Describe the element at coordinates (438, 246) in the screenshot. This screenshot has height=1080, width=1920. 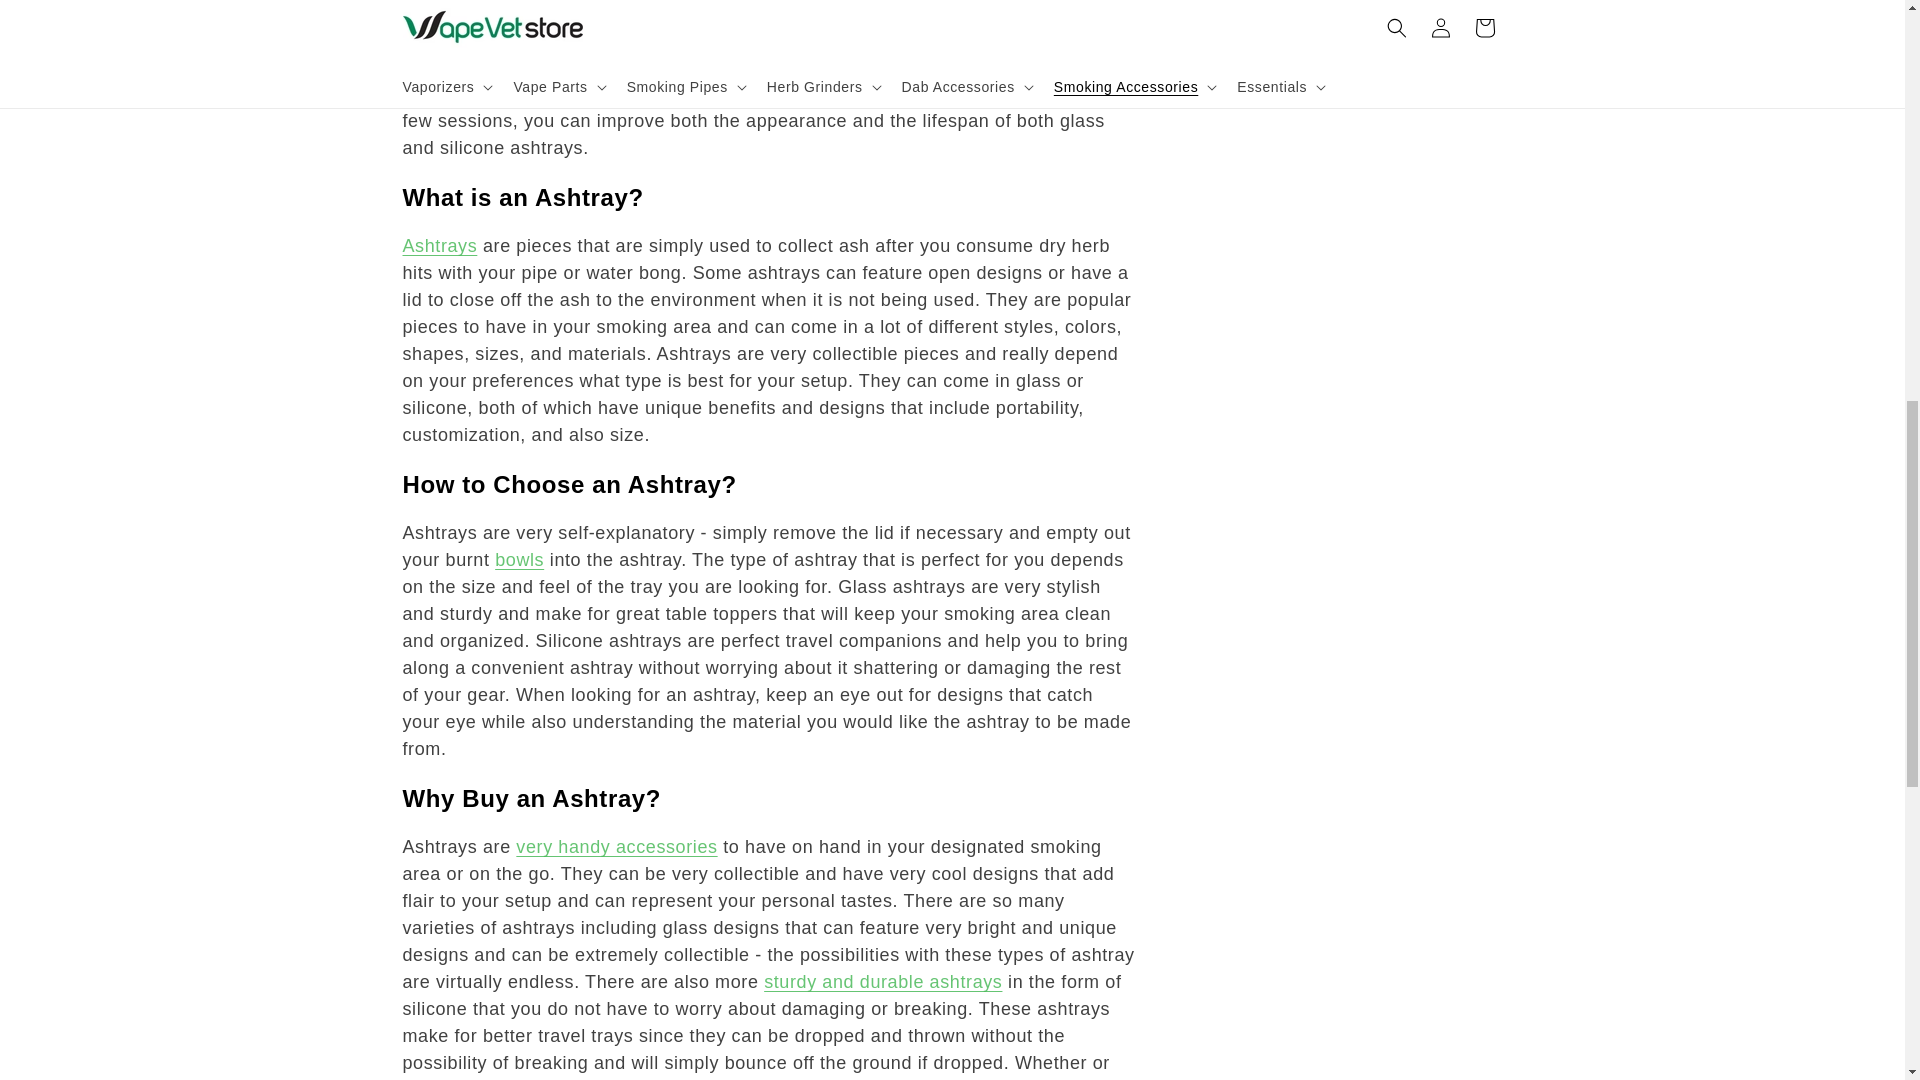
I see `WHAT IS AN ASHTRAY? EVERYTHING YOU NEED TO KNOW` at that location.